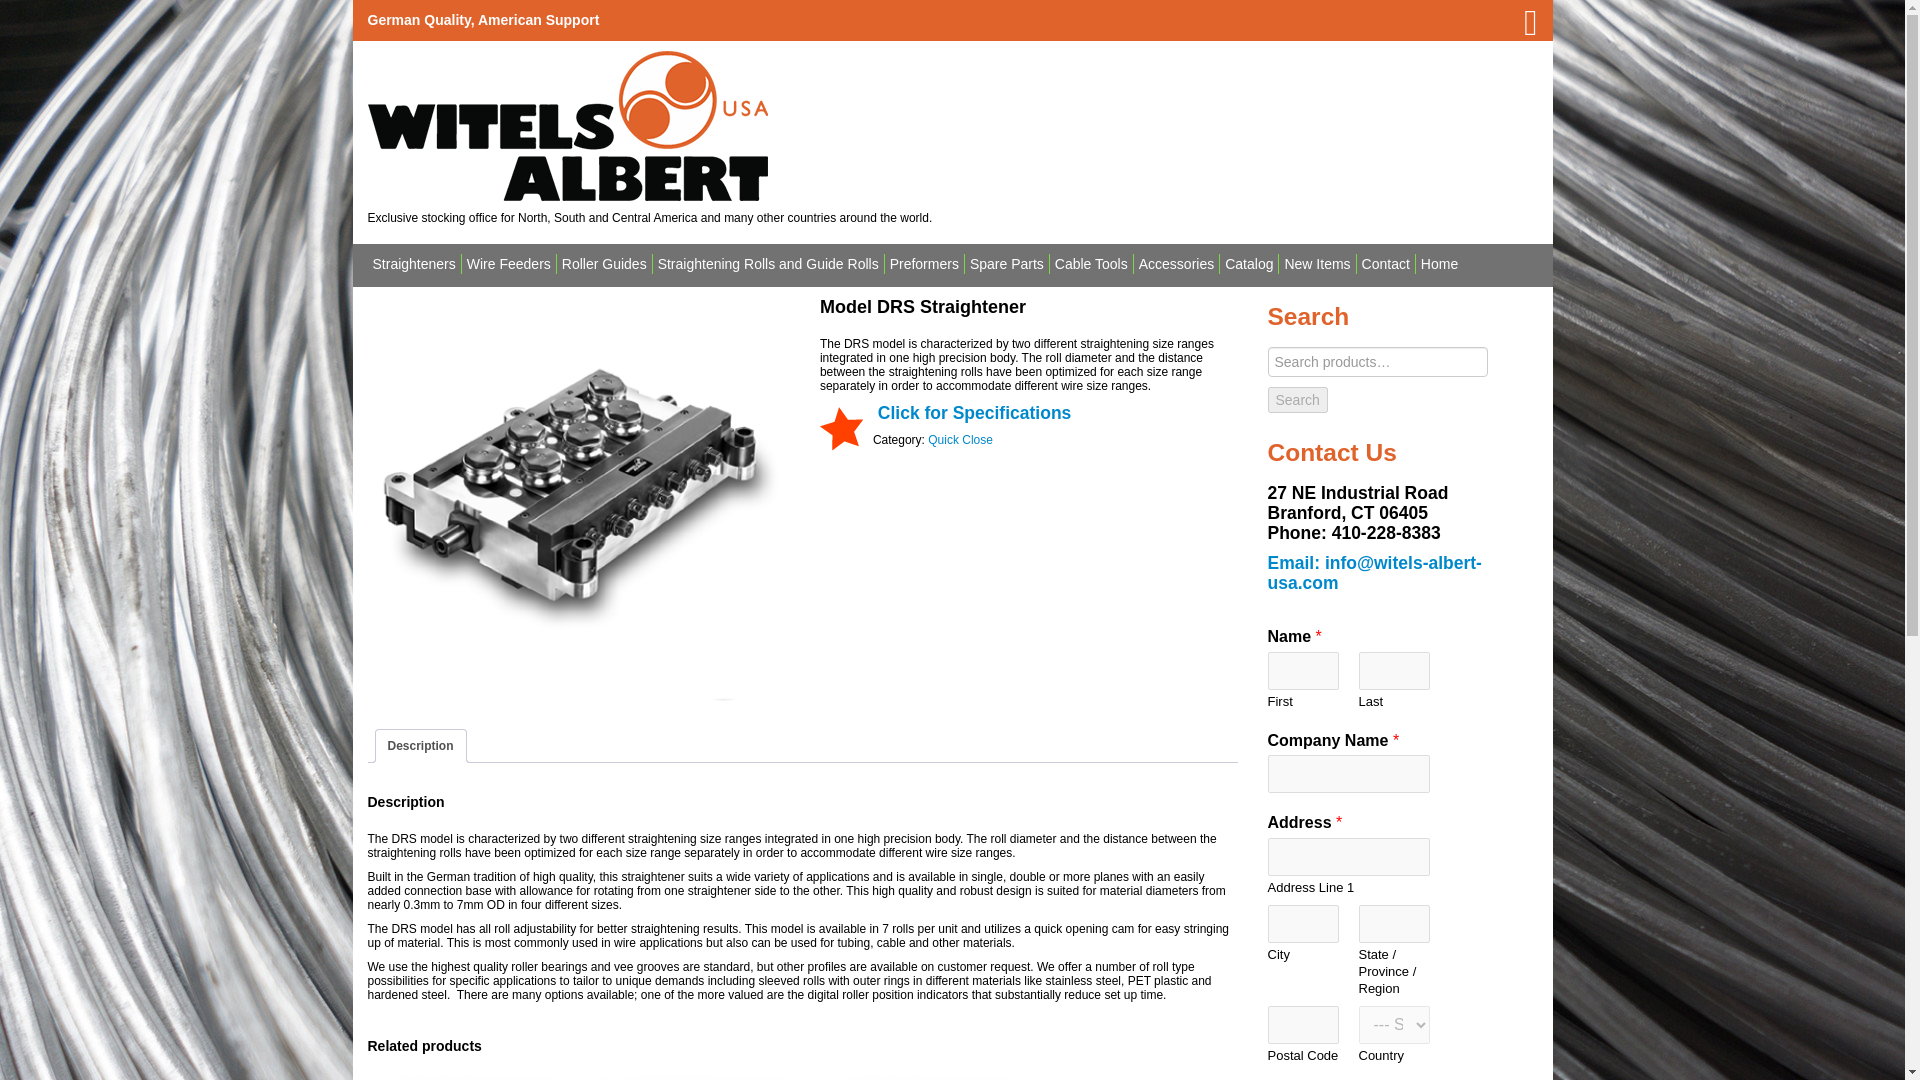  What do you see at coordinates (924, 264) in the screenshot?
I see `Preformers` at bounding box center [924, 264].